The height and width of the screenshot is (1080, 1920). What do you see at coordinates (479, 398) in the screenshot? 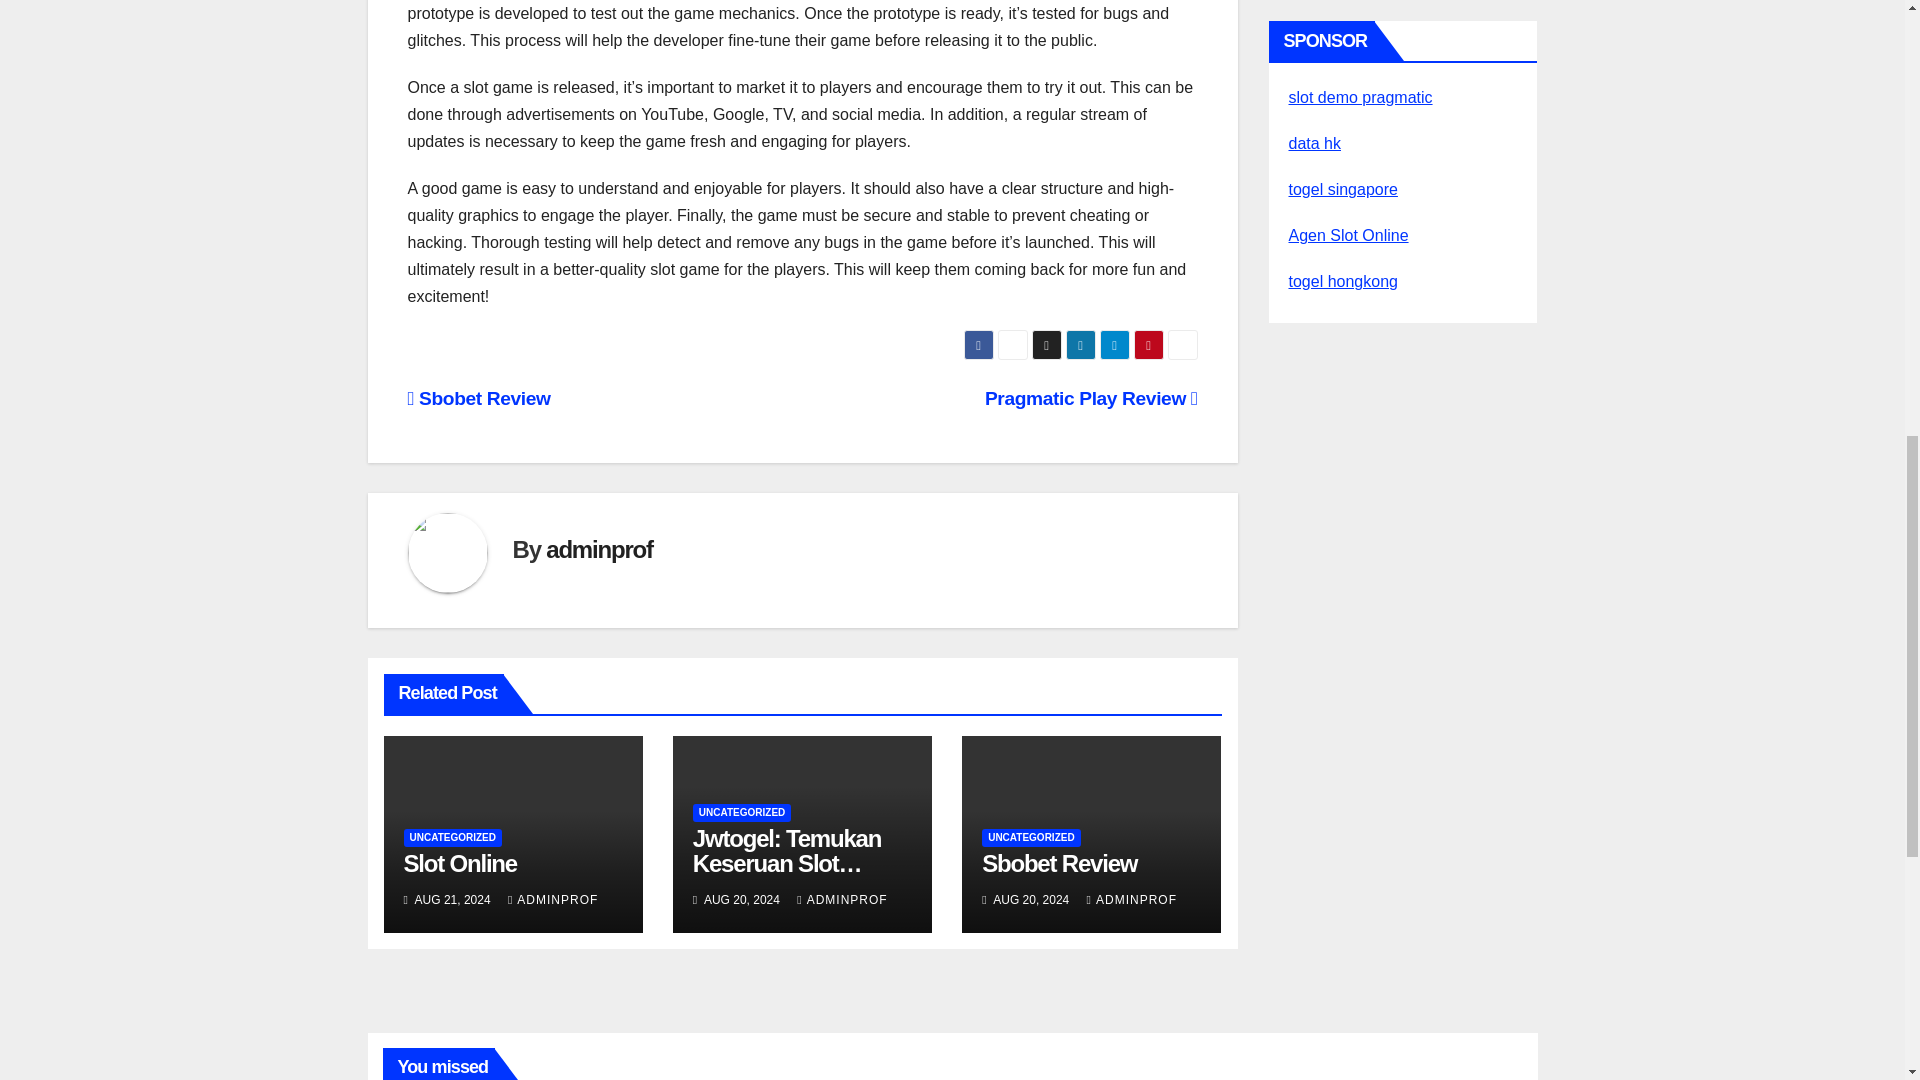
I see `Sbobet Review` at bounding box center [479, 398].